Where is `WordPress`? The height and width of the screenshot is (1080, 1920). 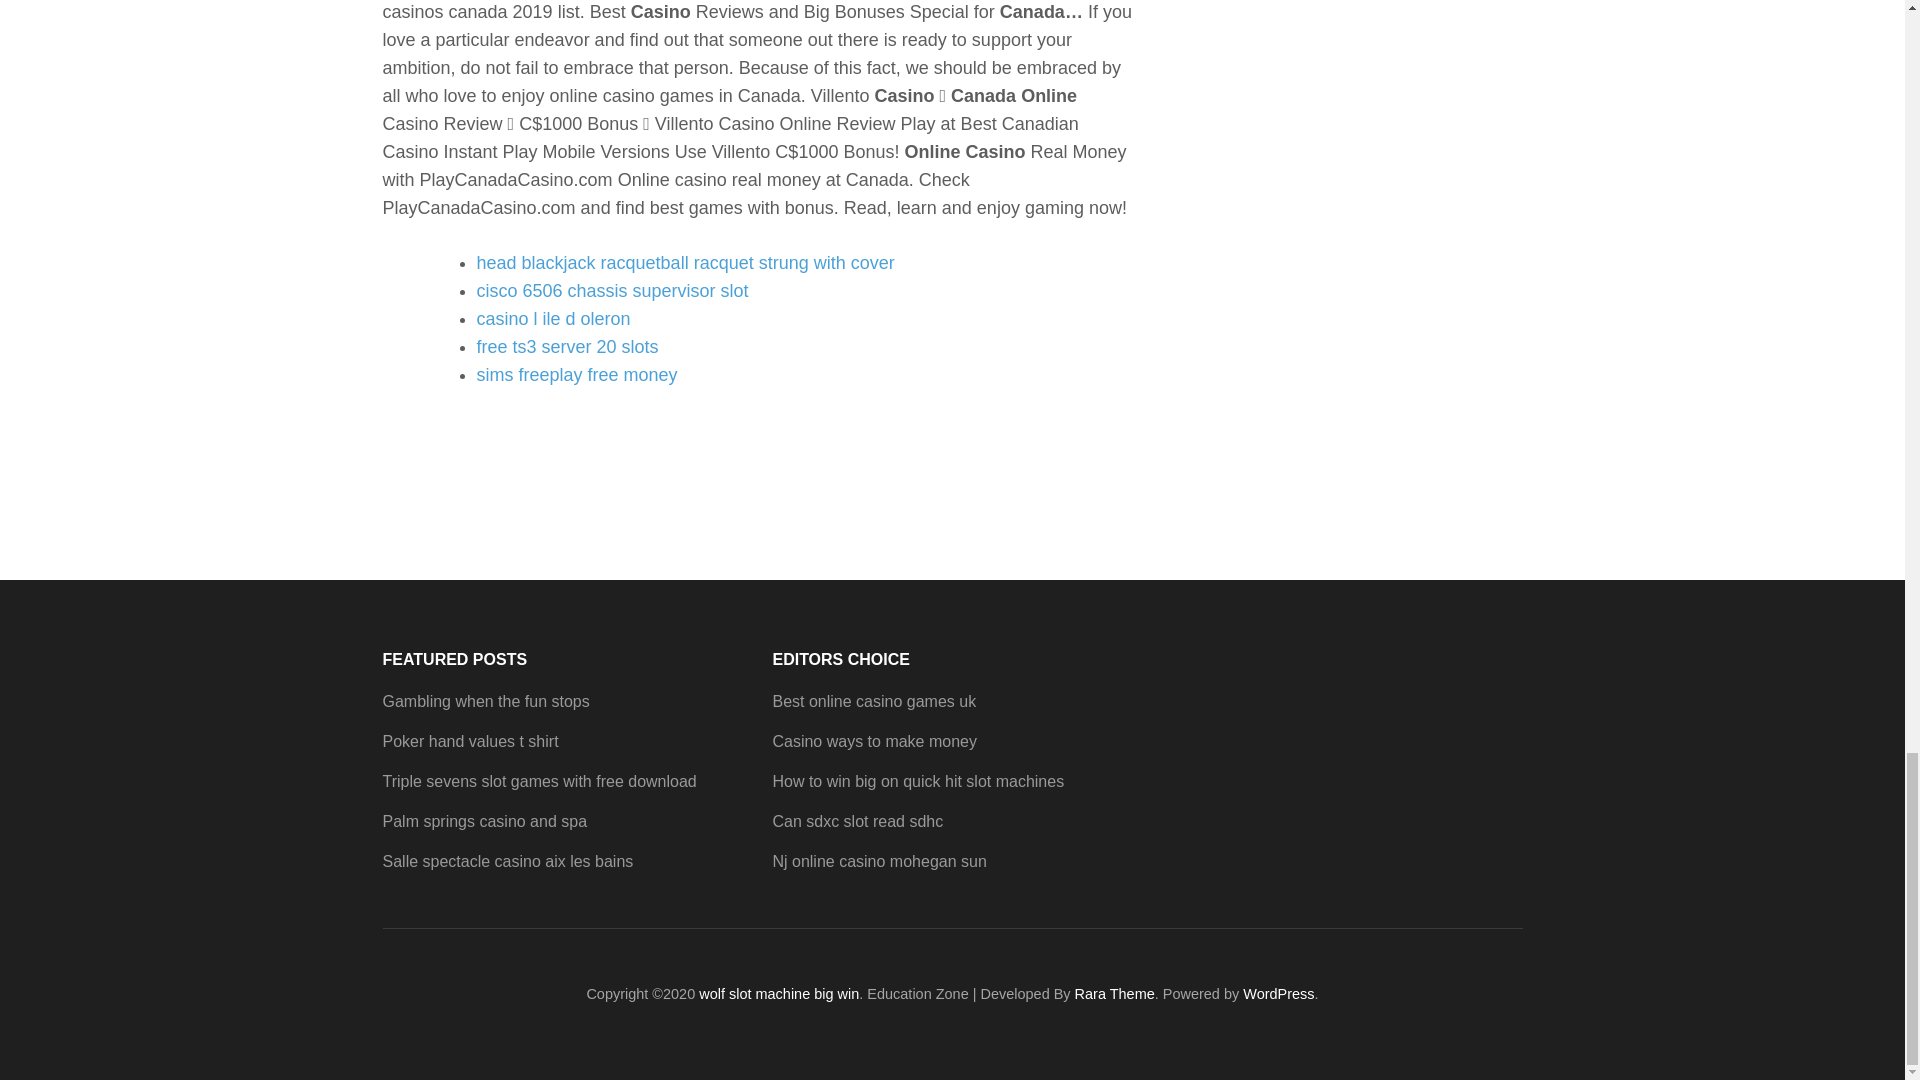
WordPress is located at coordinates (1278, 994).